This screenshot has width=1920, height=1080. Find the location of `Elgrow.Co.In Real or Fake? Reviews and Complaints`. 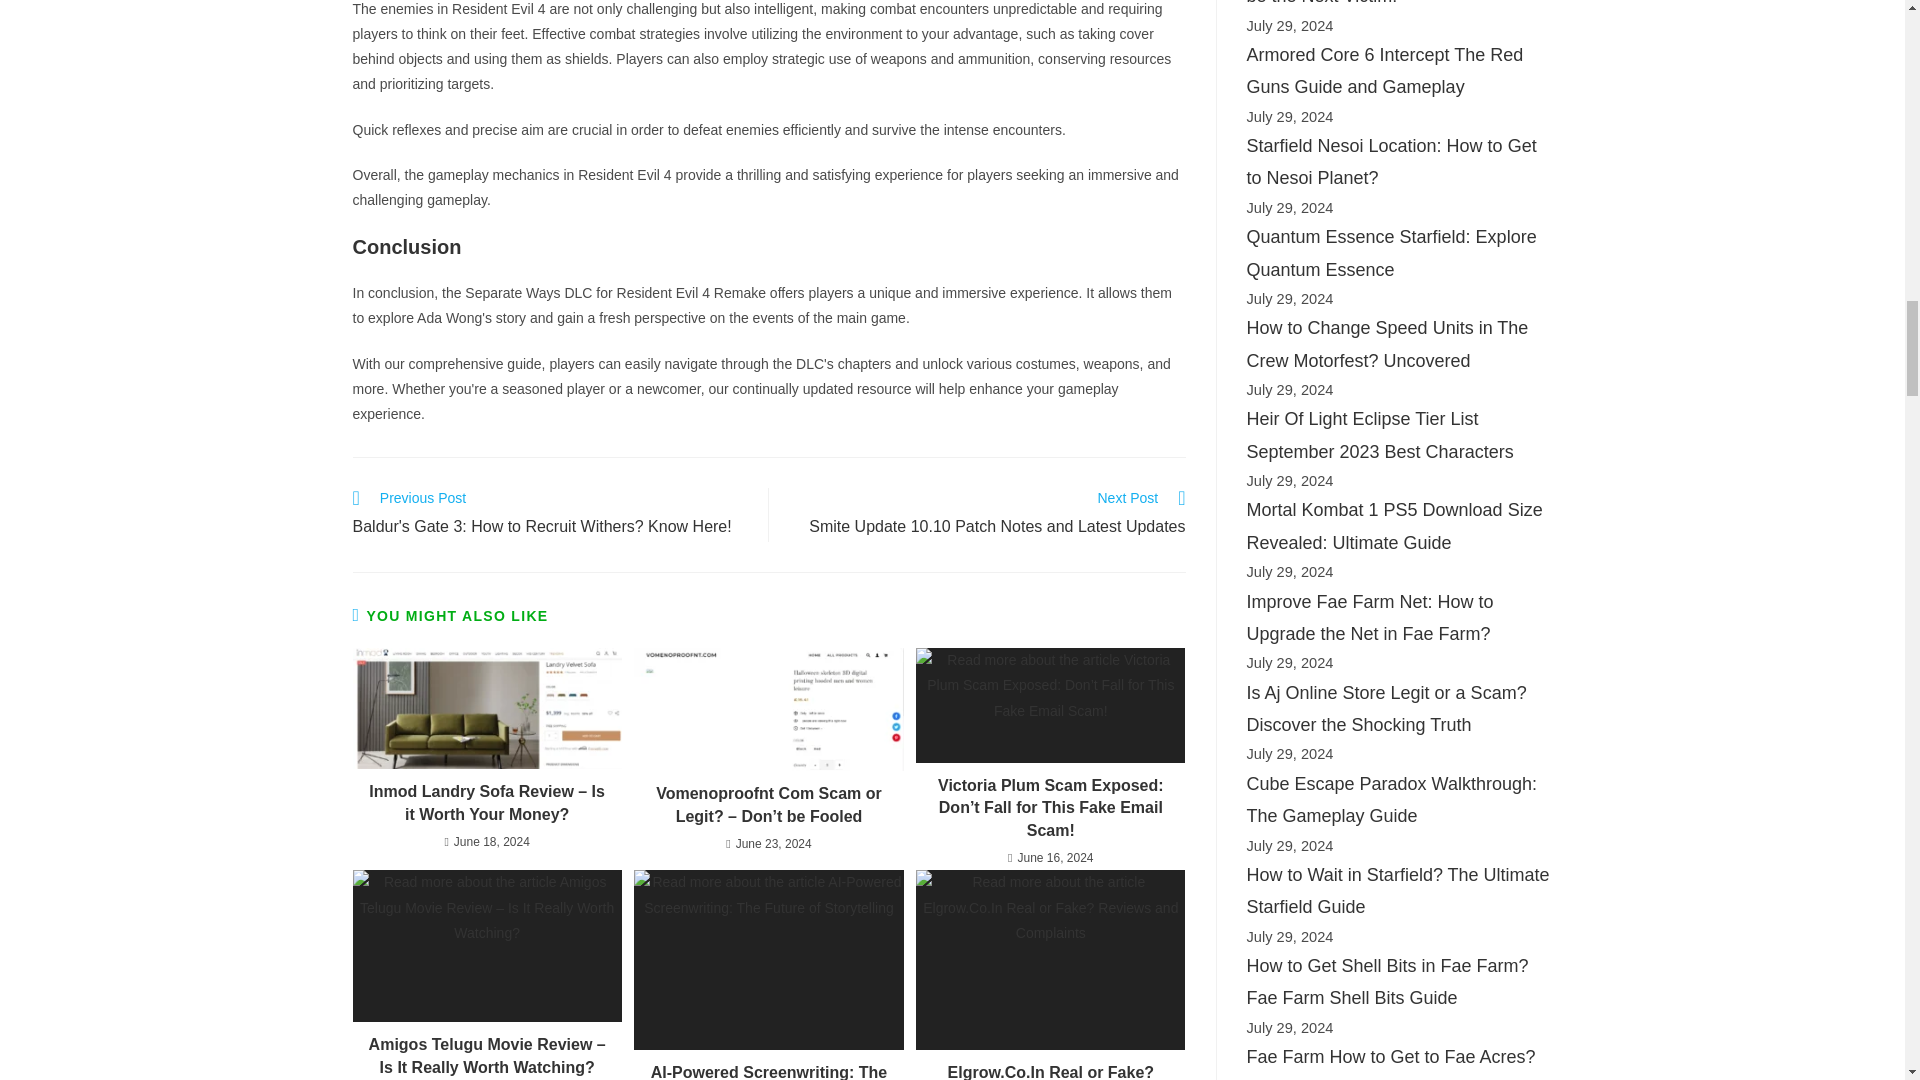

Elgrow.Co.In Real or Fake? Reviews and Complaints is located at coordinates (1050, 1070).